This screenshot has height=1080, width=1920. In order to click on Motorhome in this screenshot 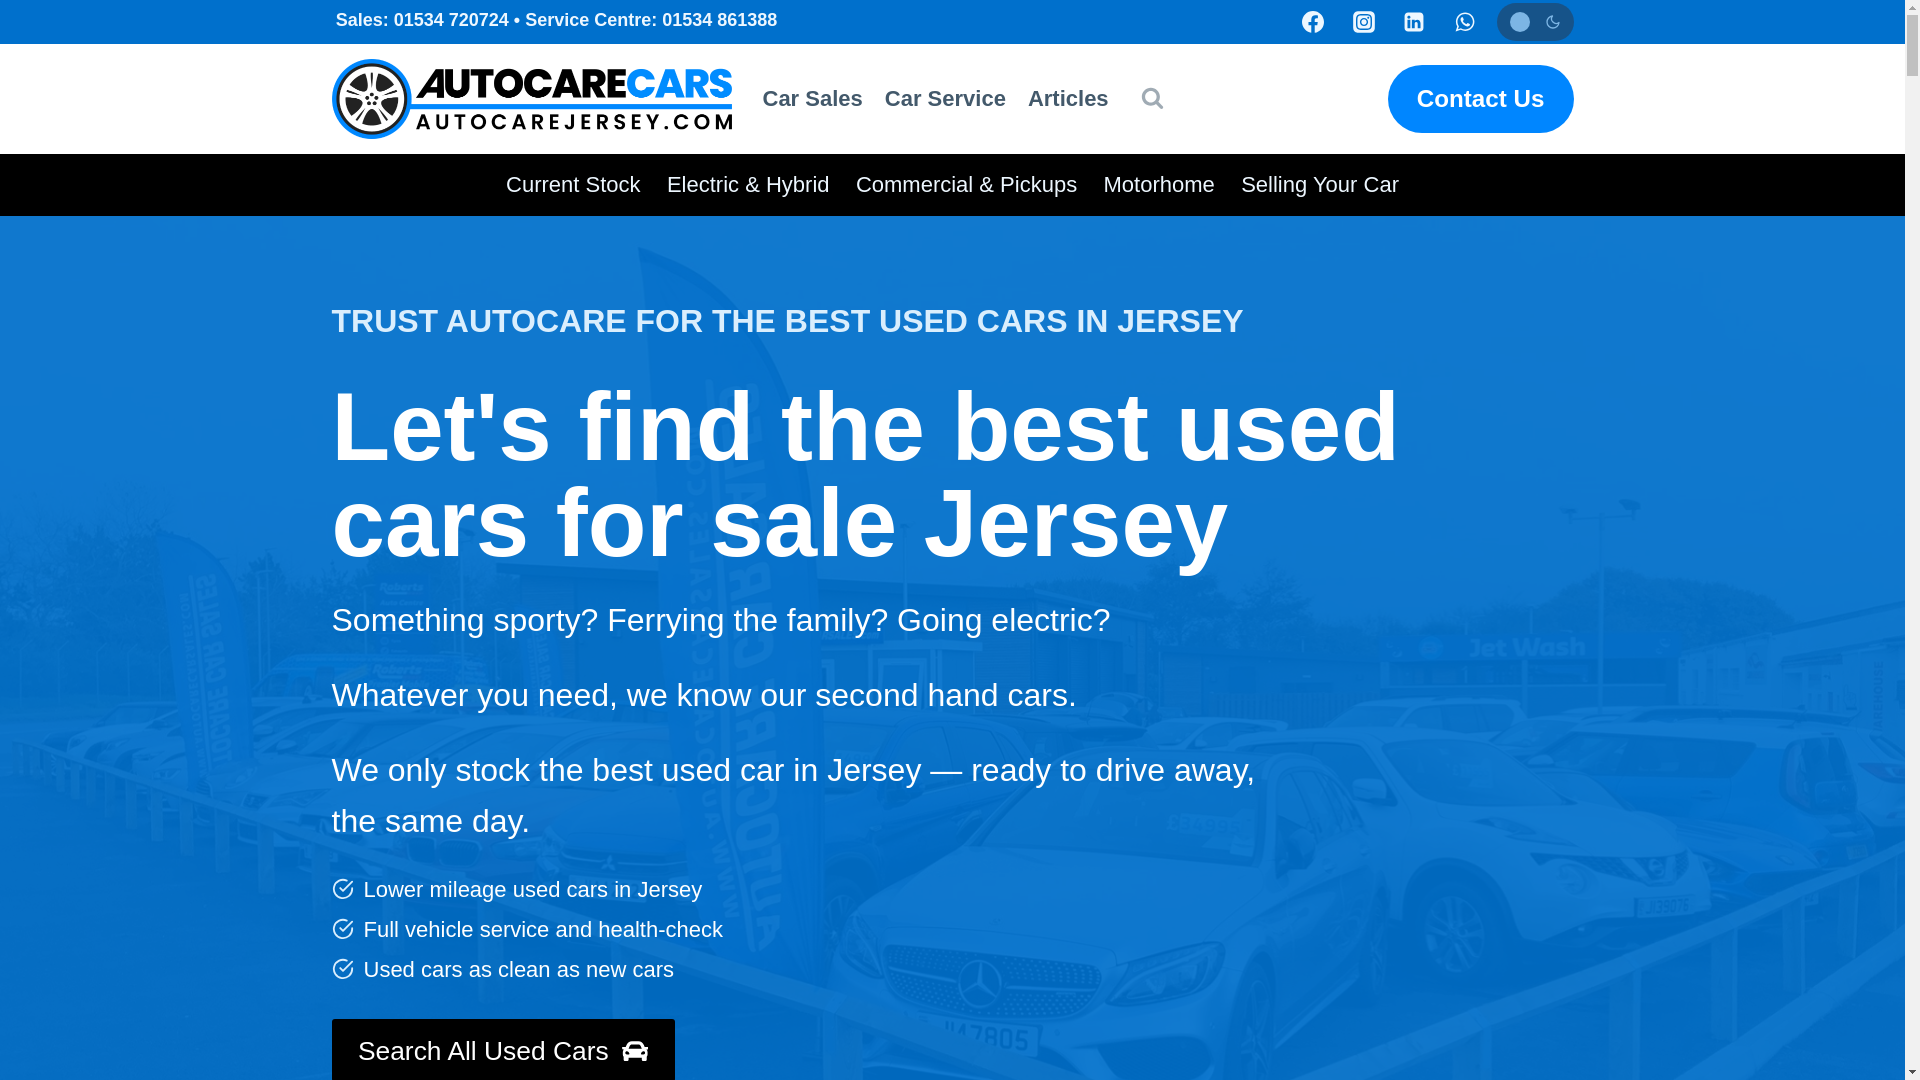, I will do `click(1159, 185)`.